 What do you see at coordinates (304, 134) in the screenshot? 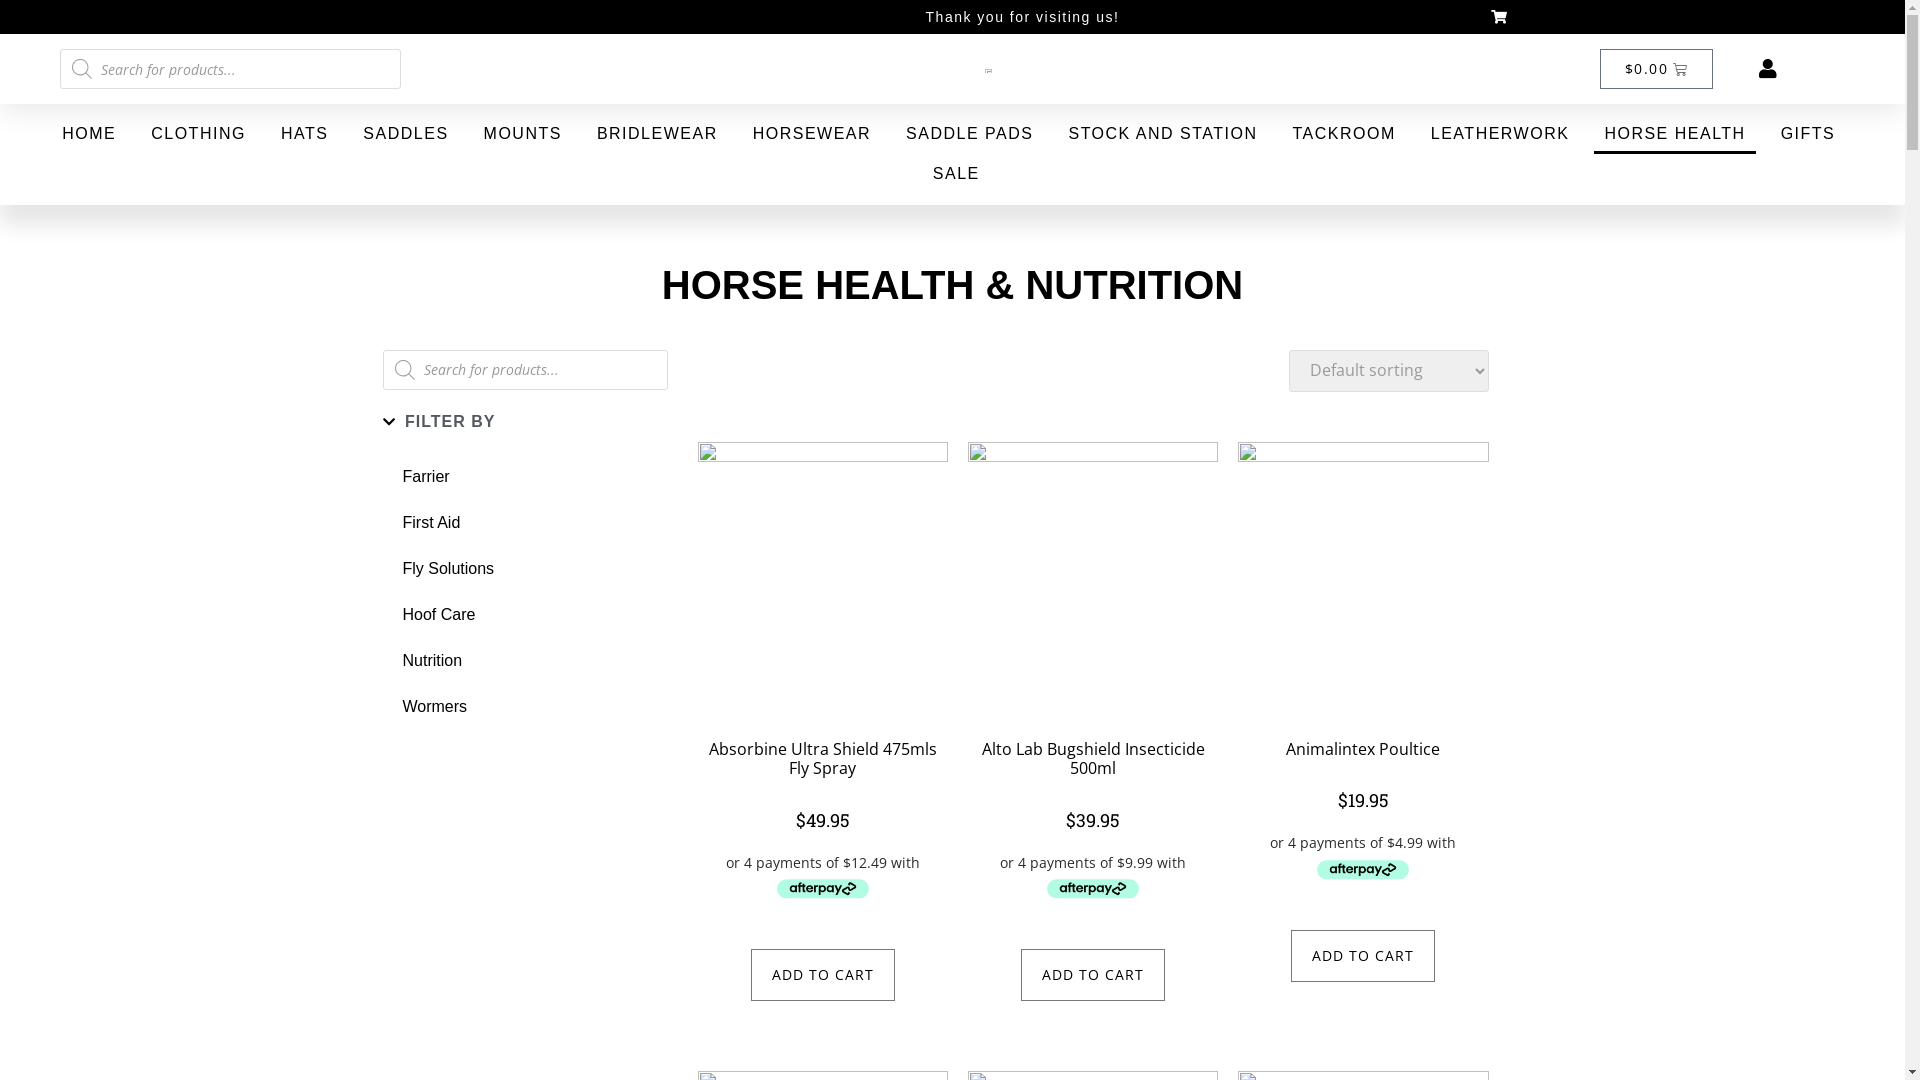
I see `HATS` at bounding box center [304, 134].